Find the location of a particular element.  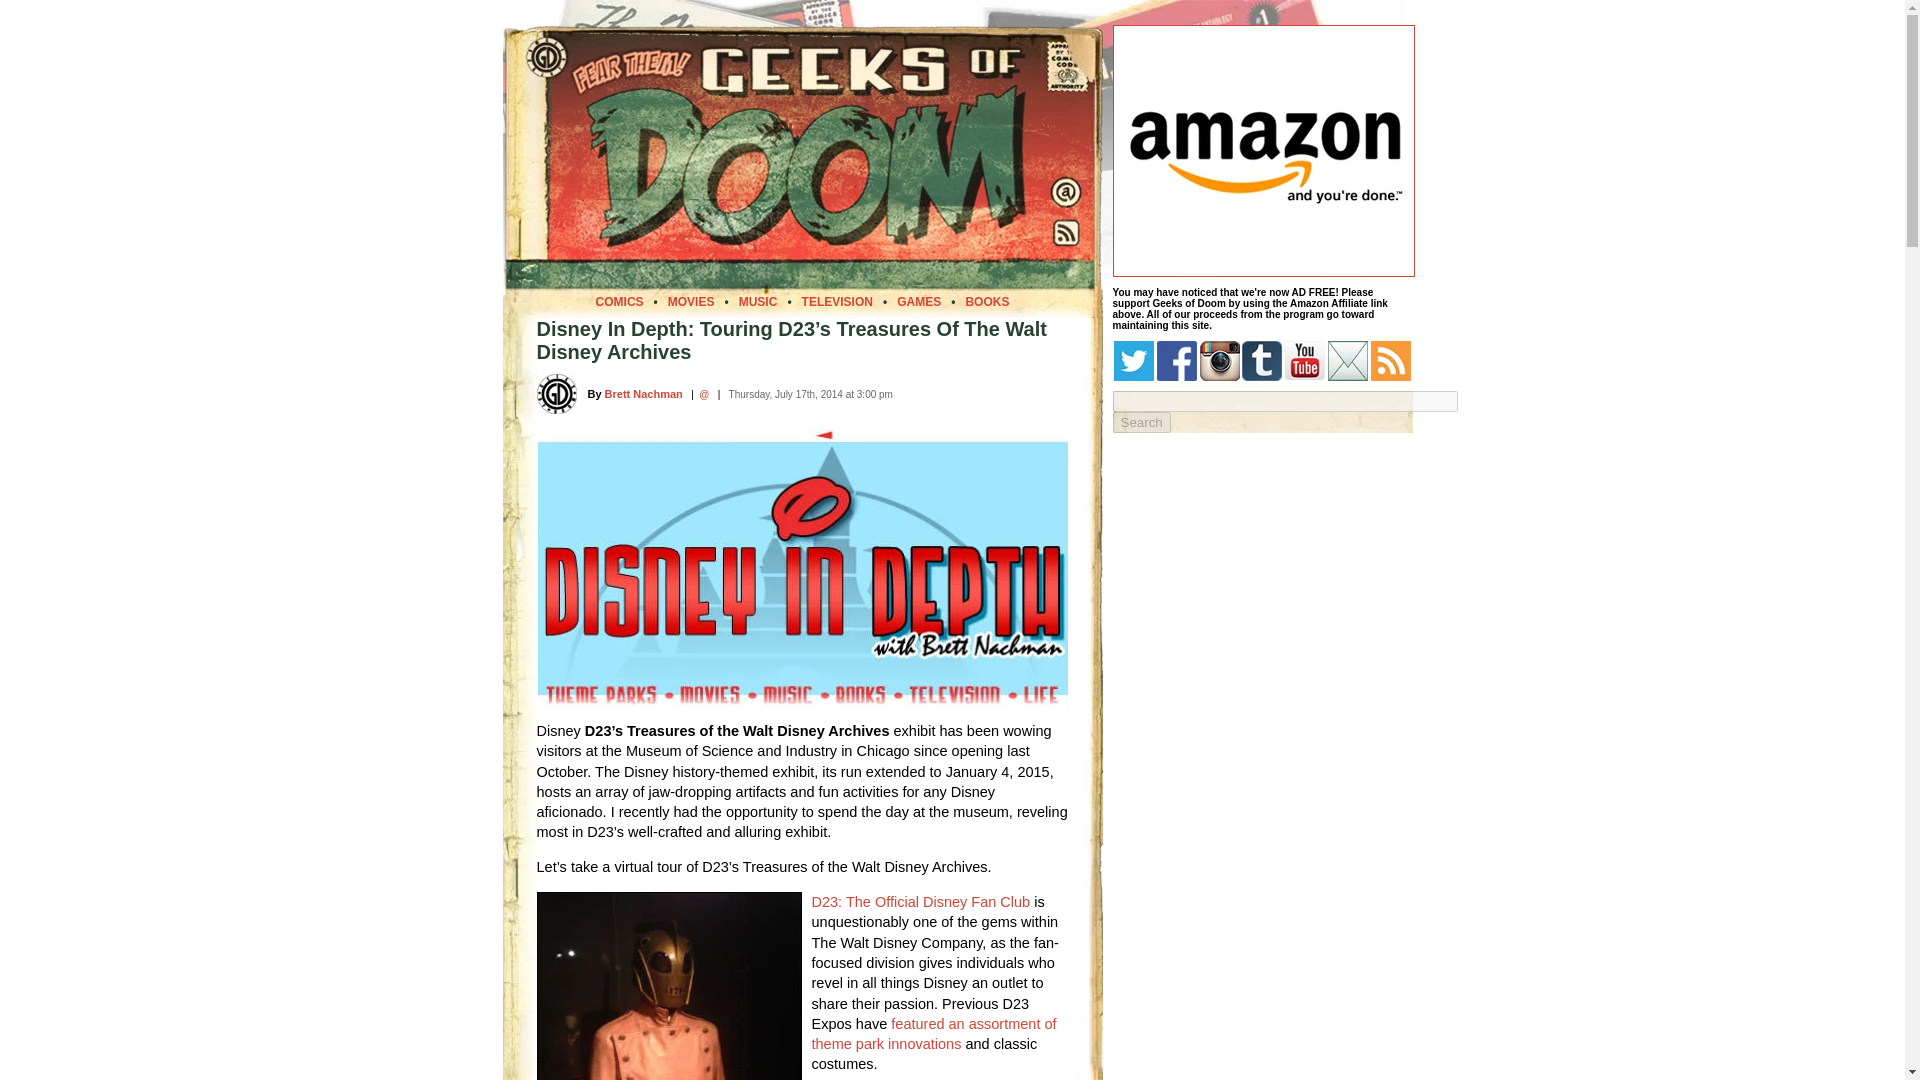

Disney In Depth banner is located at coordinates (802, 566).